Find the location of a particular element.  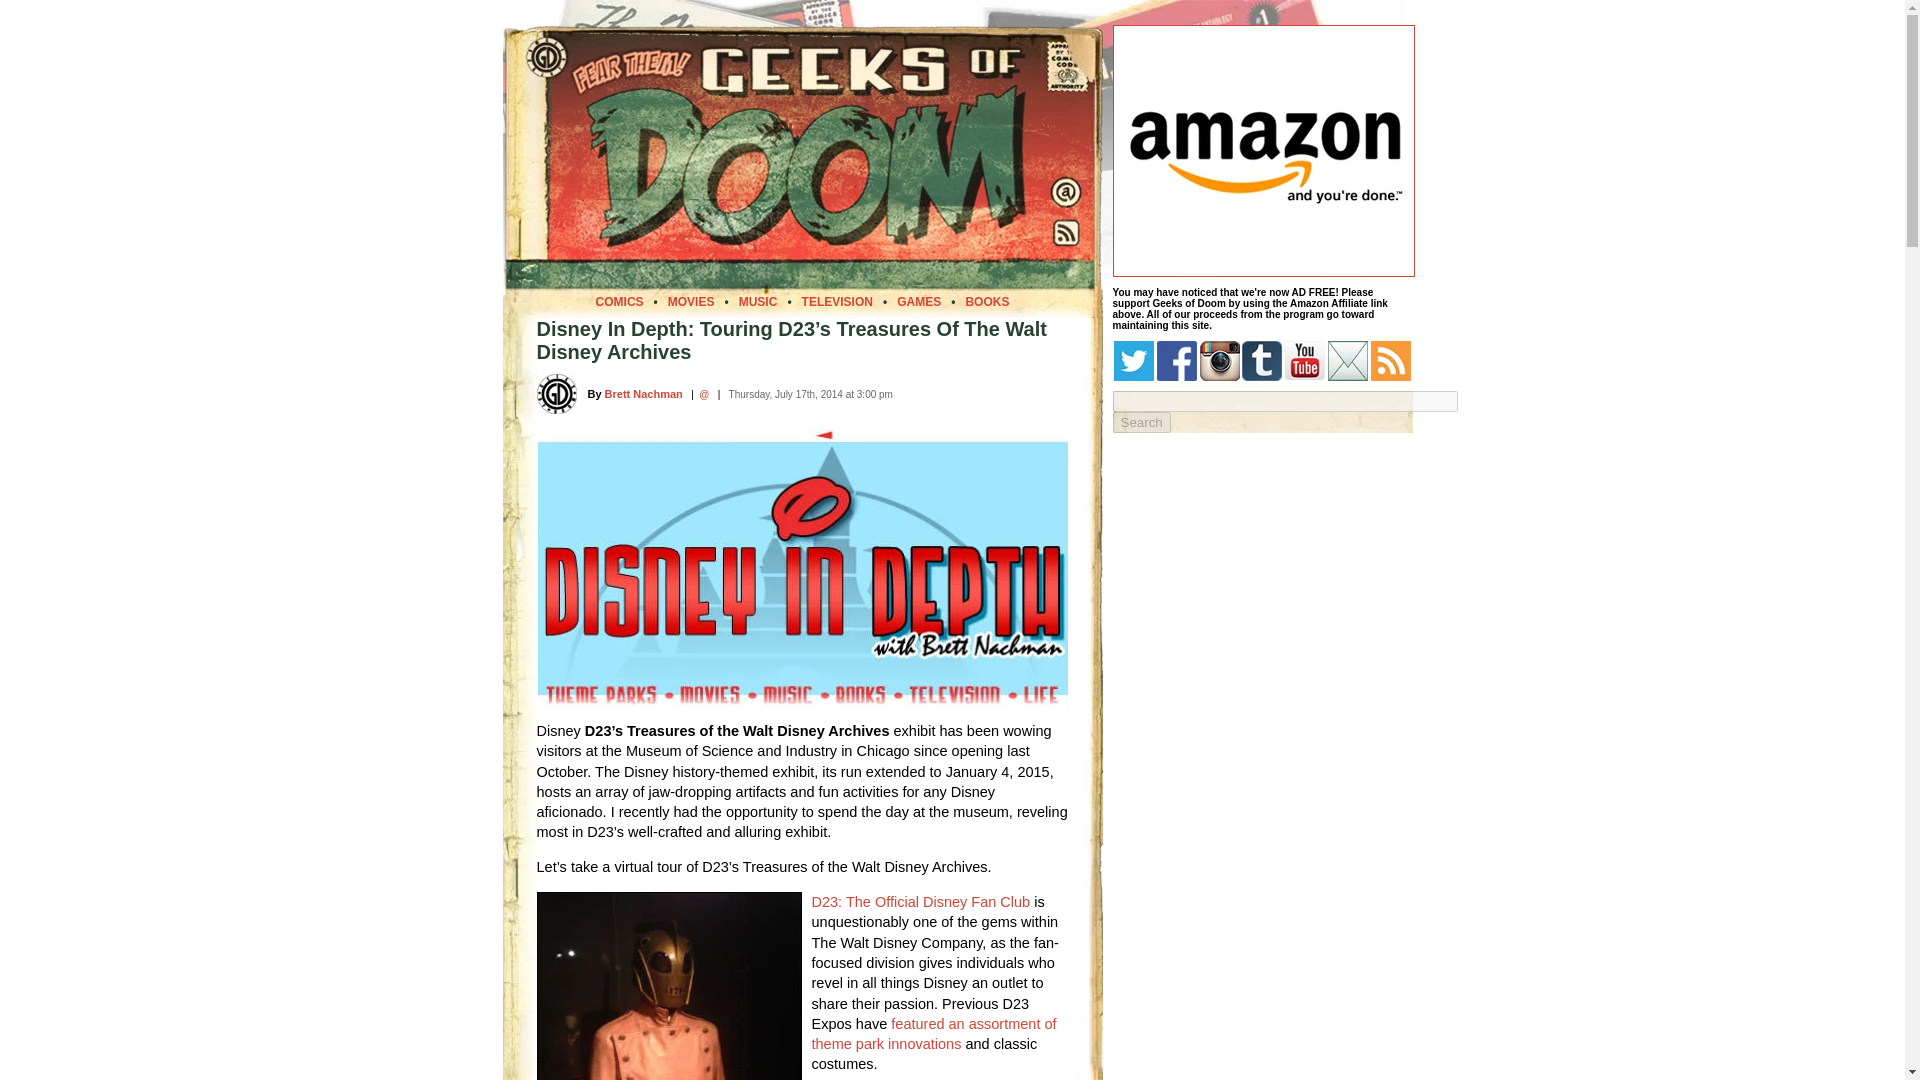

Disney In Depth banner is located at coordinates (802, 566).